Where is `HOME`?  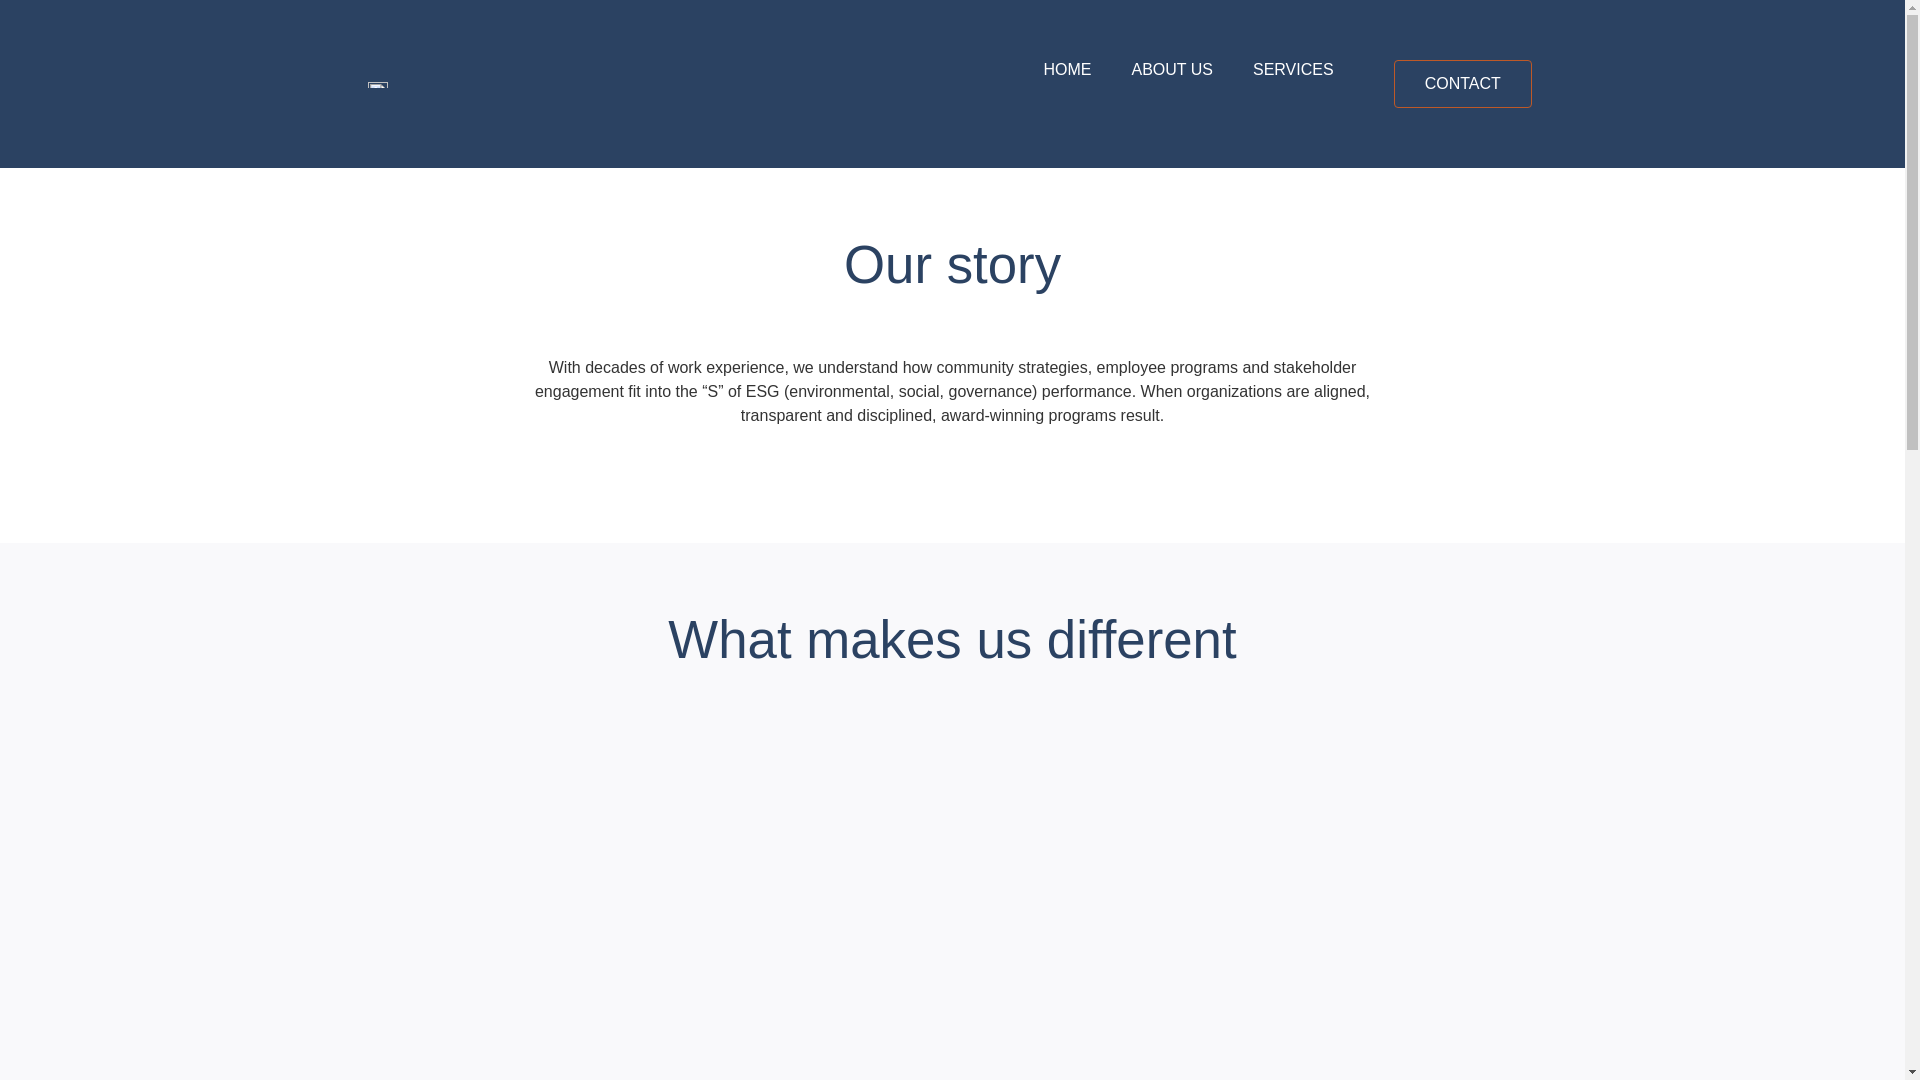
HOME is located at coordinates (1067, 70).